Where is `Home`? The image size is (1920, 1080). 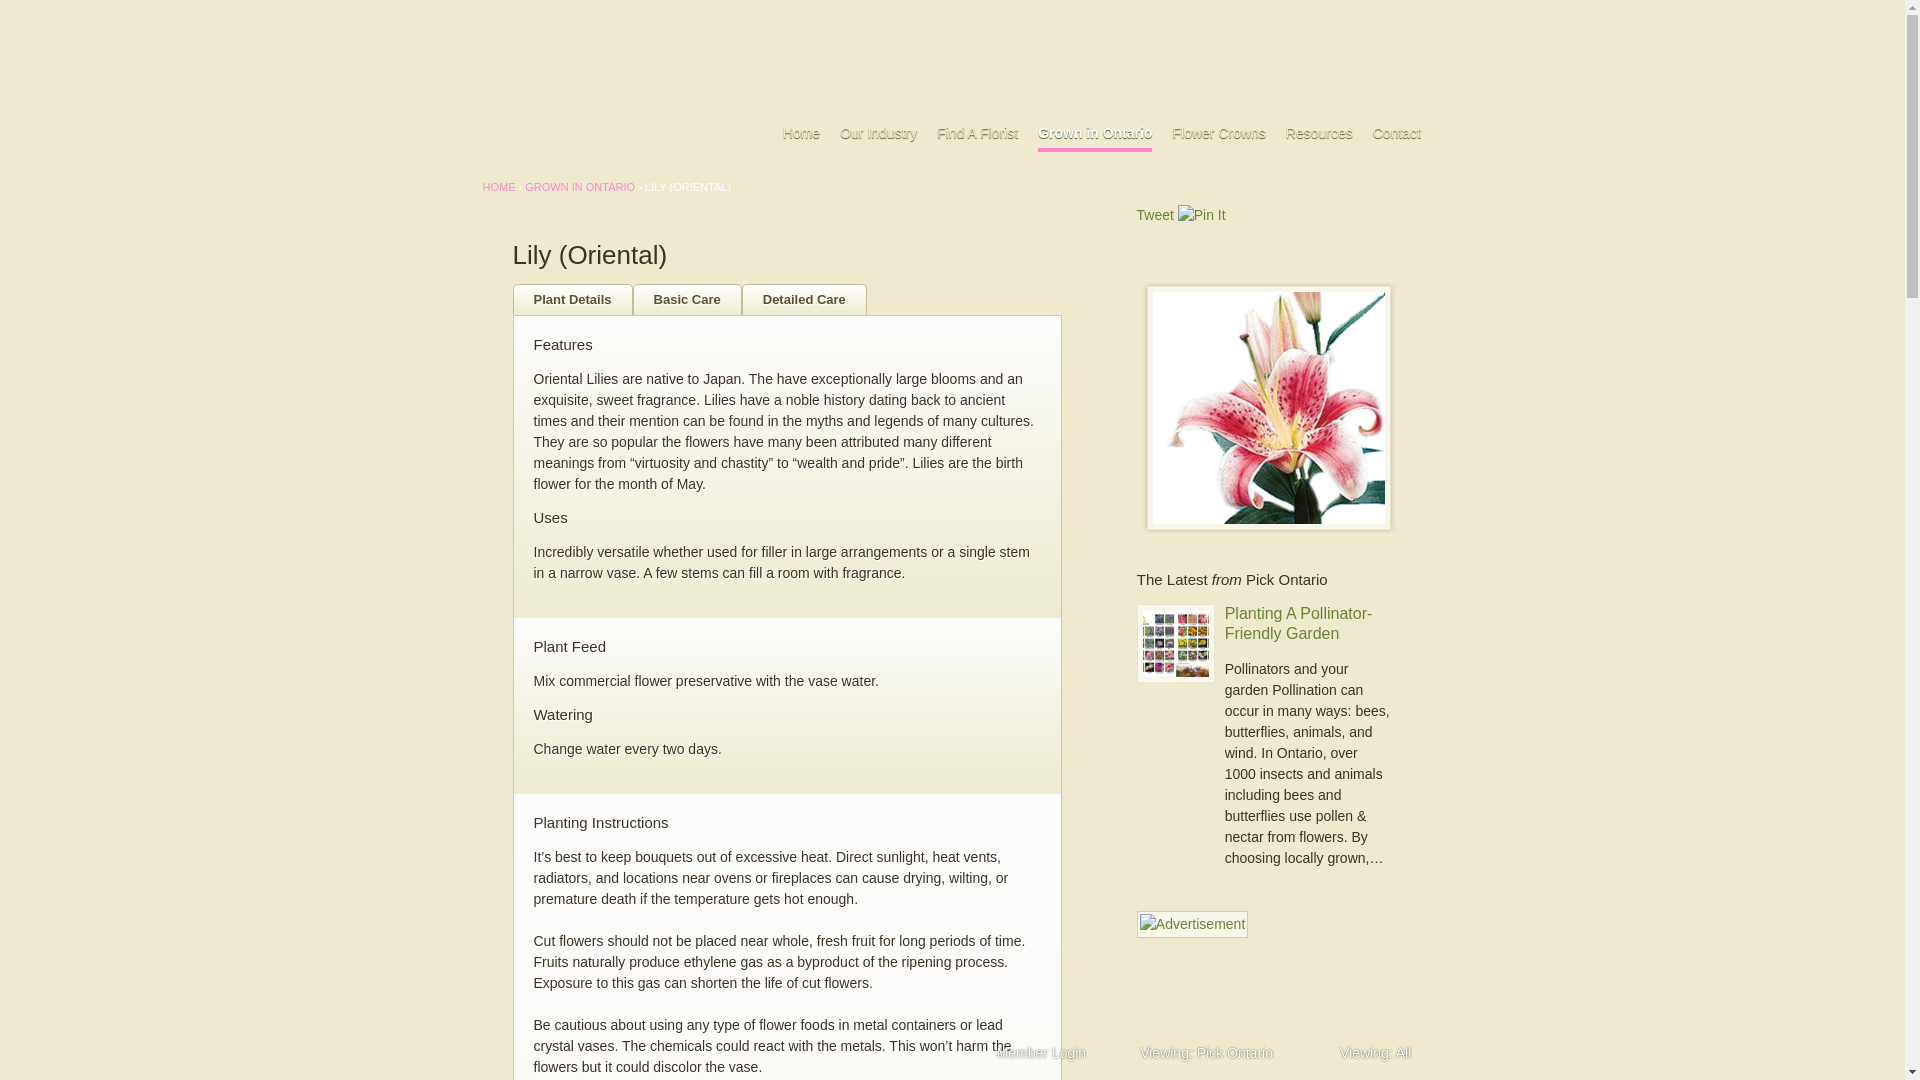 Home is located at coordinates (801, 132).